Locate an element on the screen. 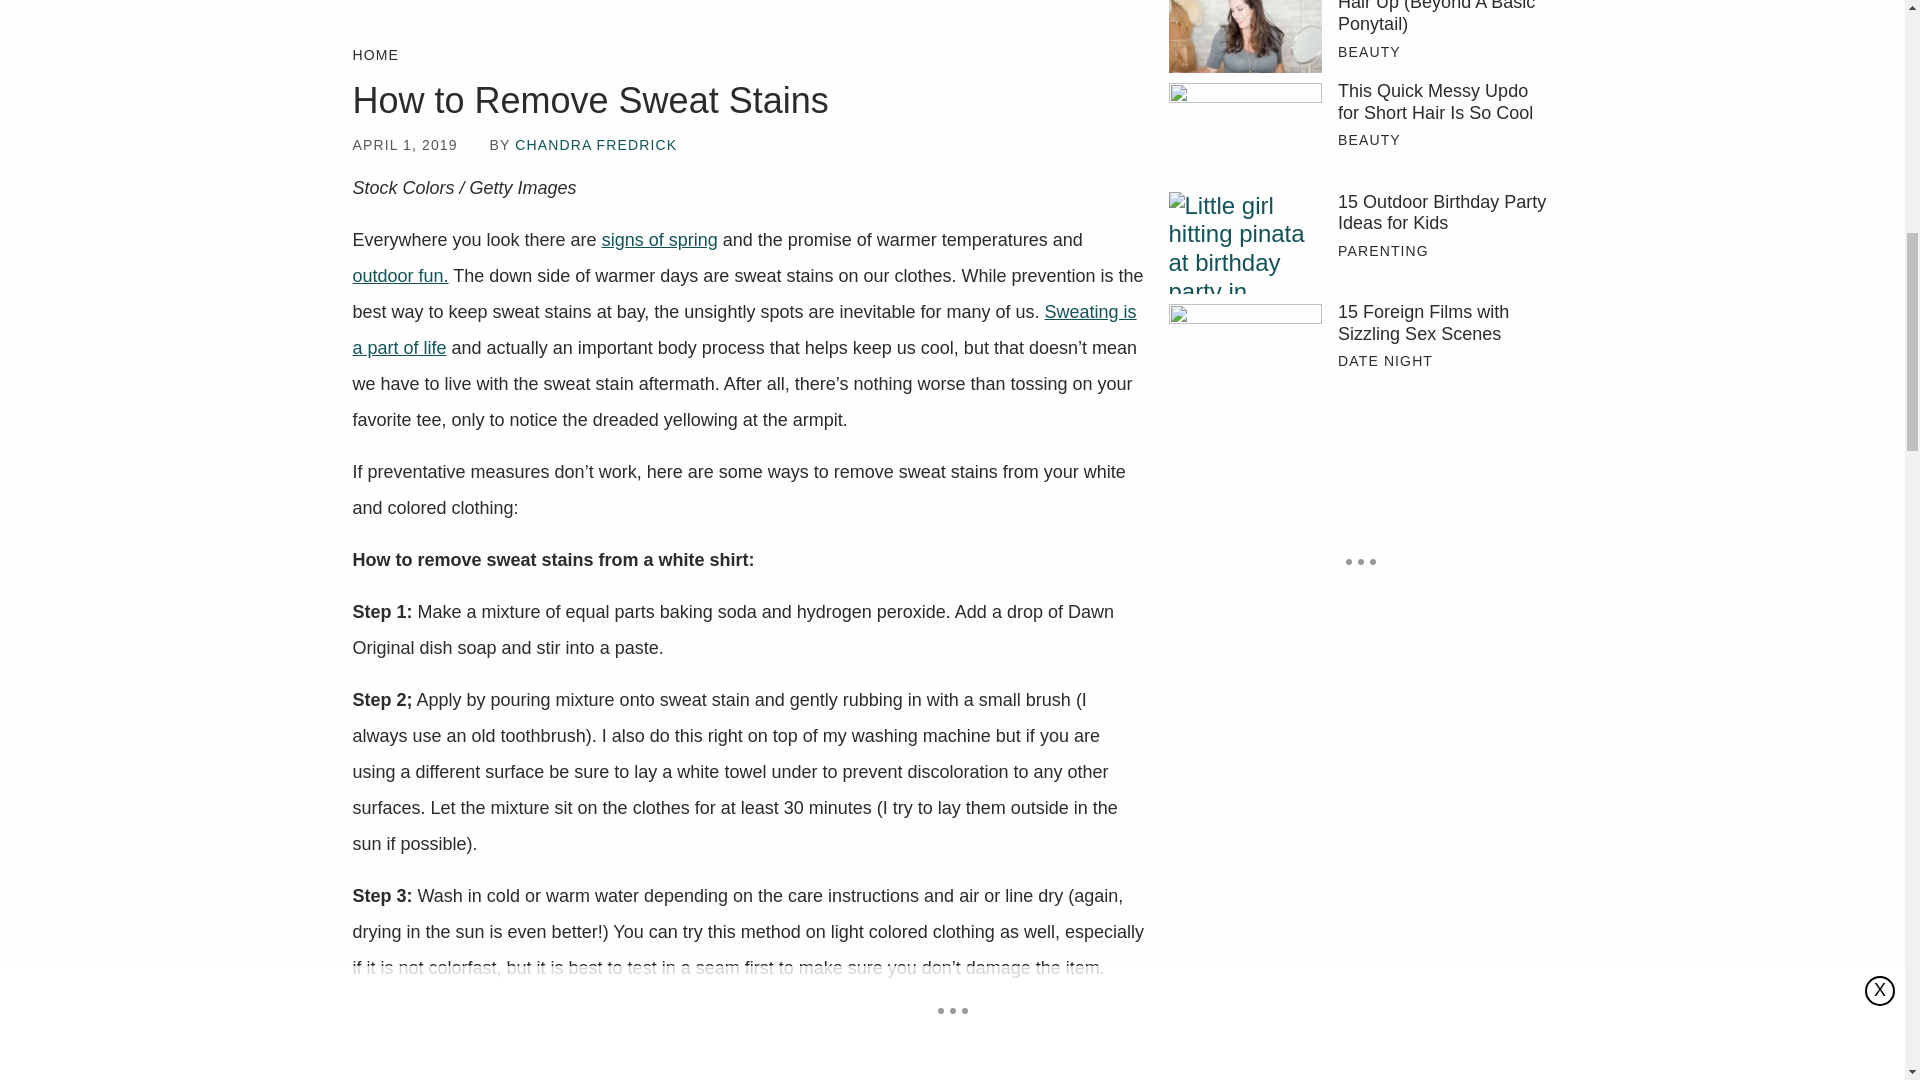 The width and height of the screenshot is (1920, 1080). This Quick Messy Updo for Short Hair Is So Cool is located at coordinates (1444, 102).